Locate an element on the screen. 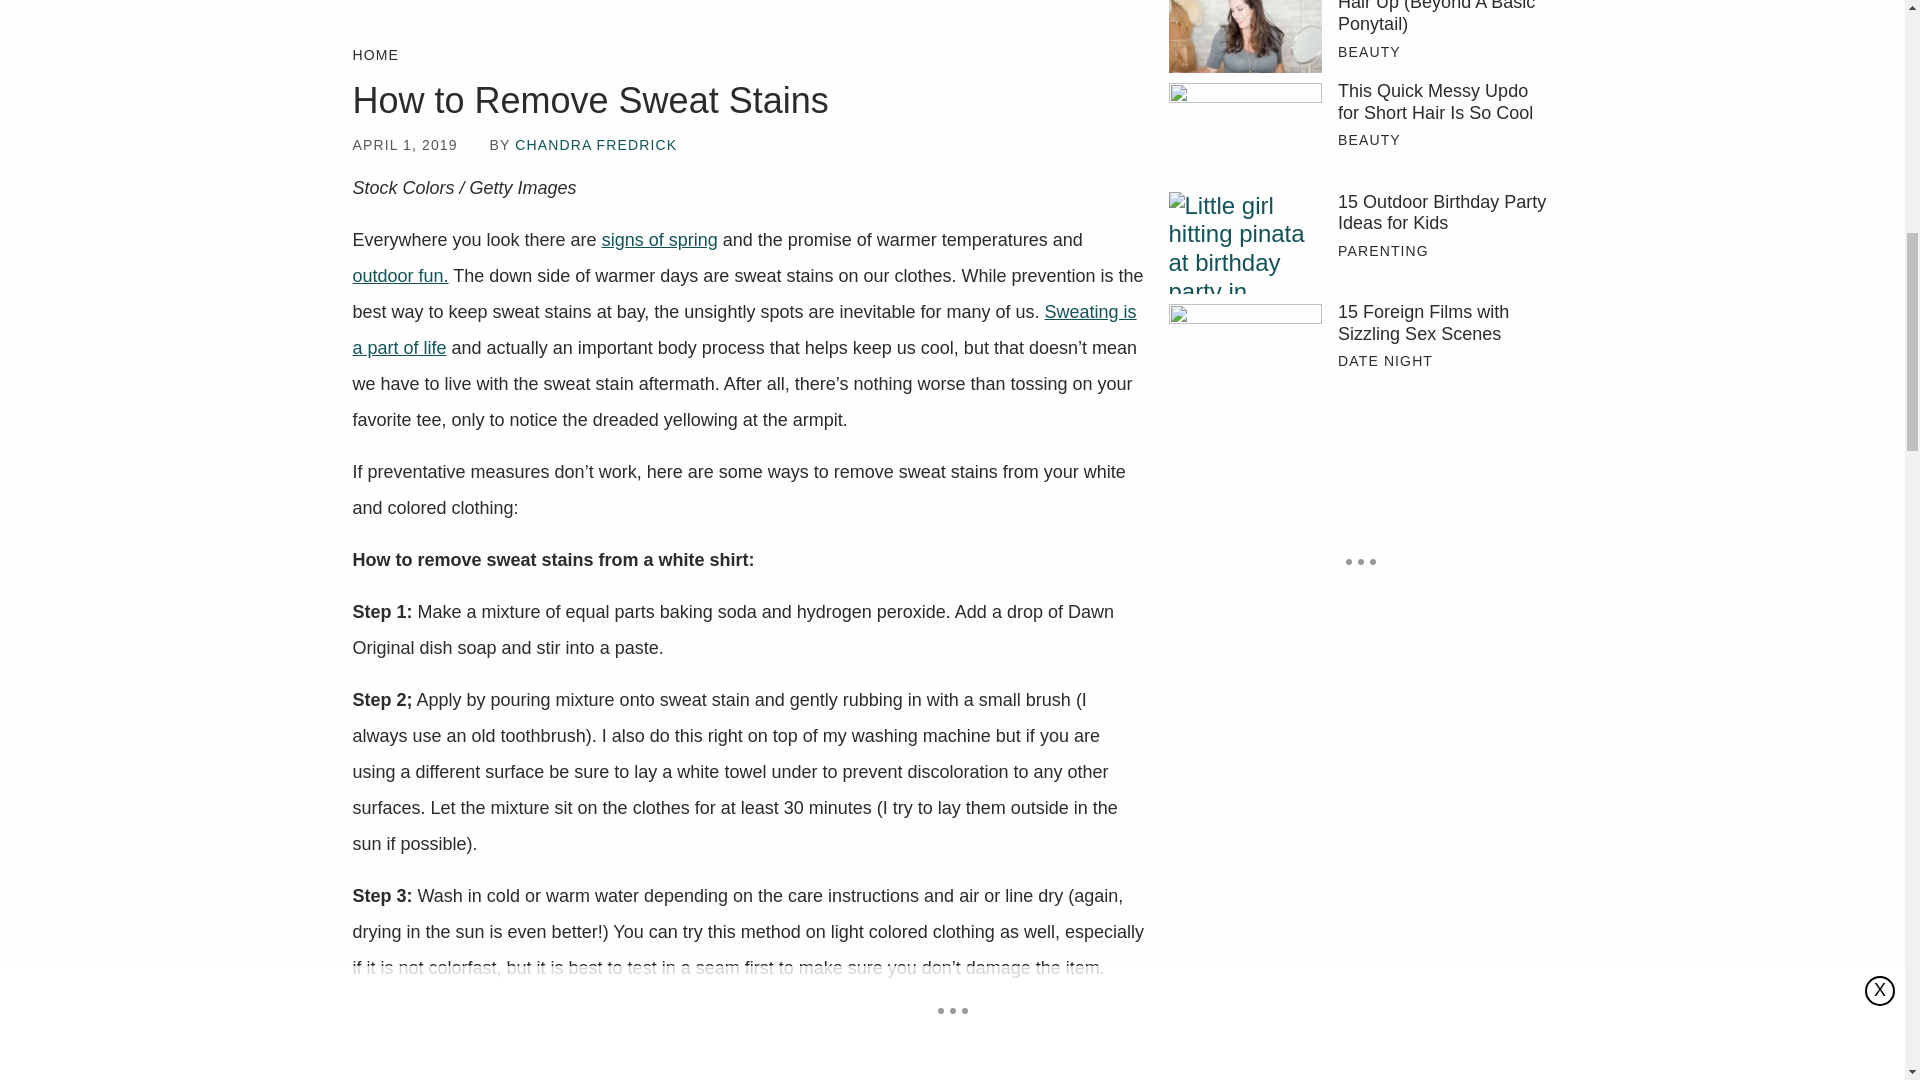 The width and height of the screenshot is (1920, 1080). This Quick Messy Updo for Short Hair Is So Cool is located at coordinates (1444, 102).